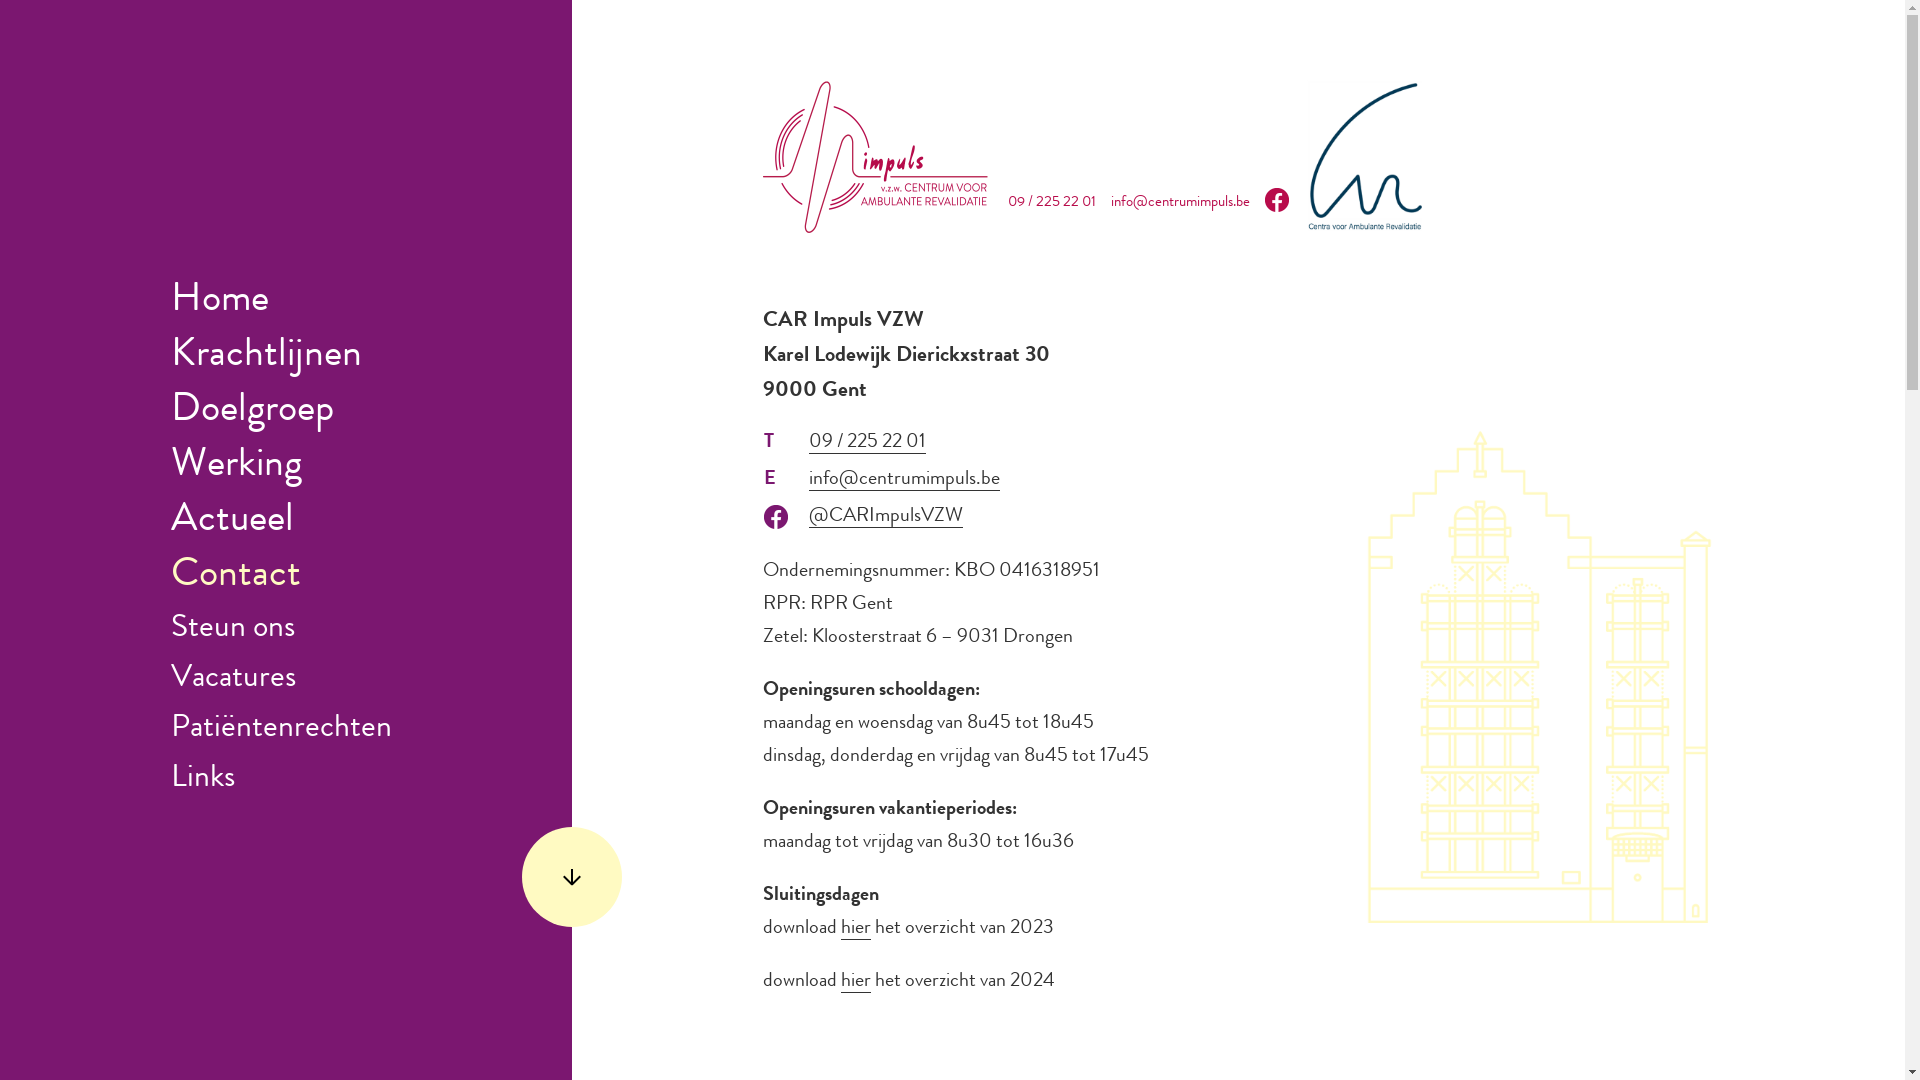 The width and height of the screenshot is (1920, 1080). What do you see at coordinates (856, 930) in the screenshot?
I see `hier` at bounding box center [856, 930].